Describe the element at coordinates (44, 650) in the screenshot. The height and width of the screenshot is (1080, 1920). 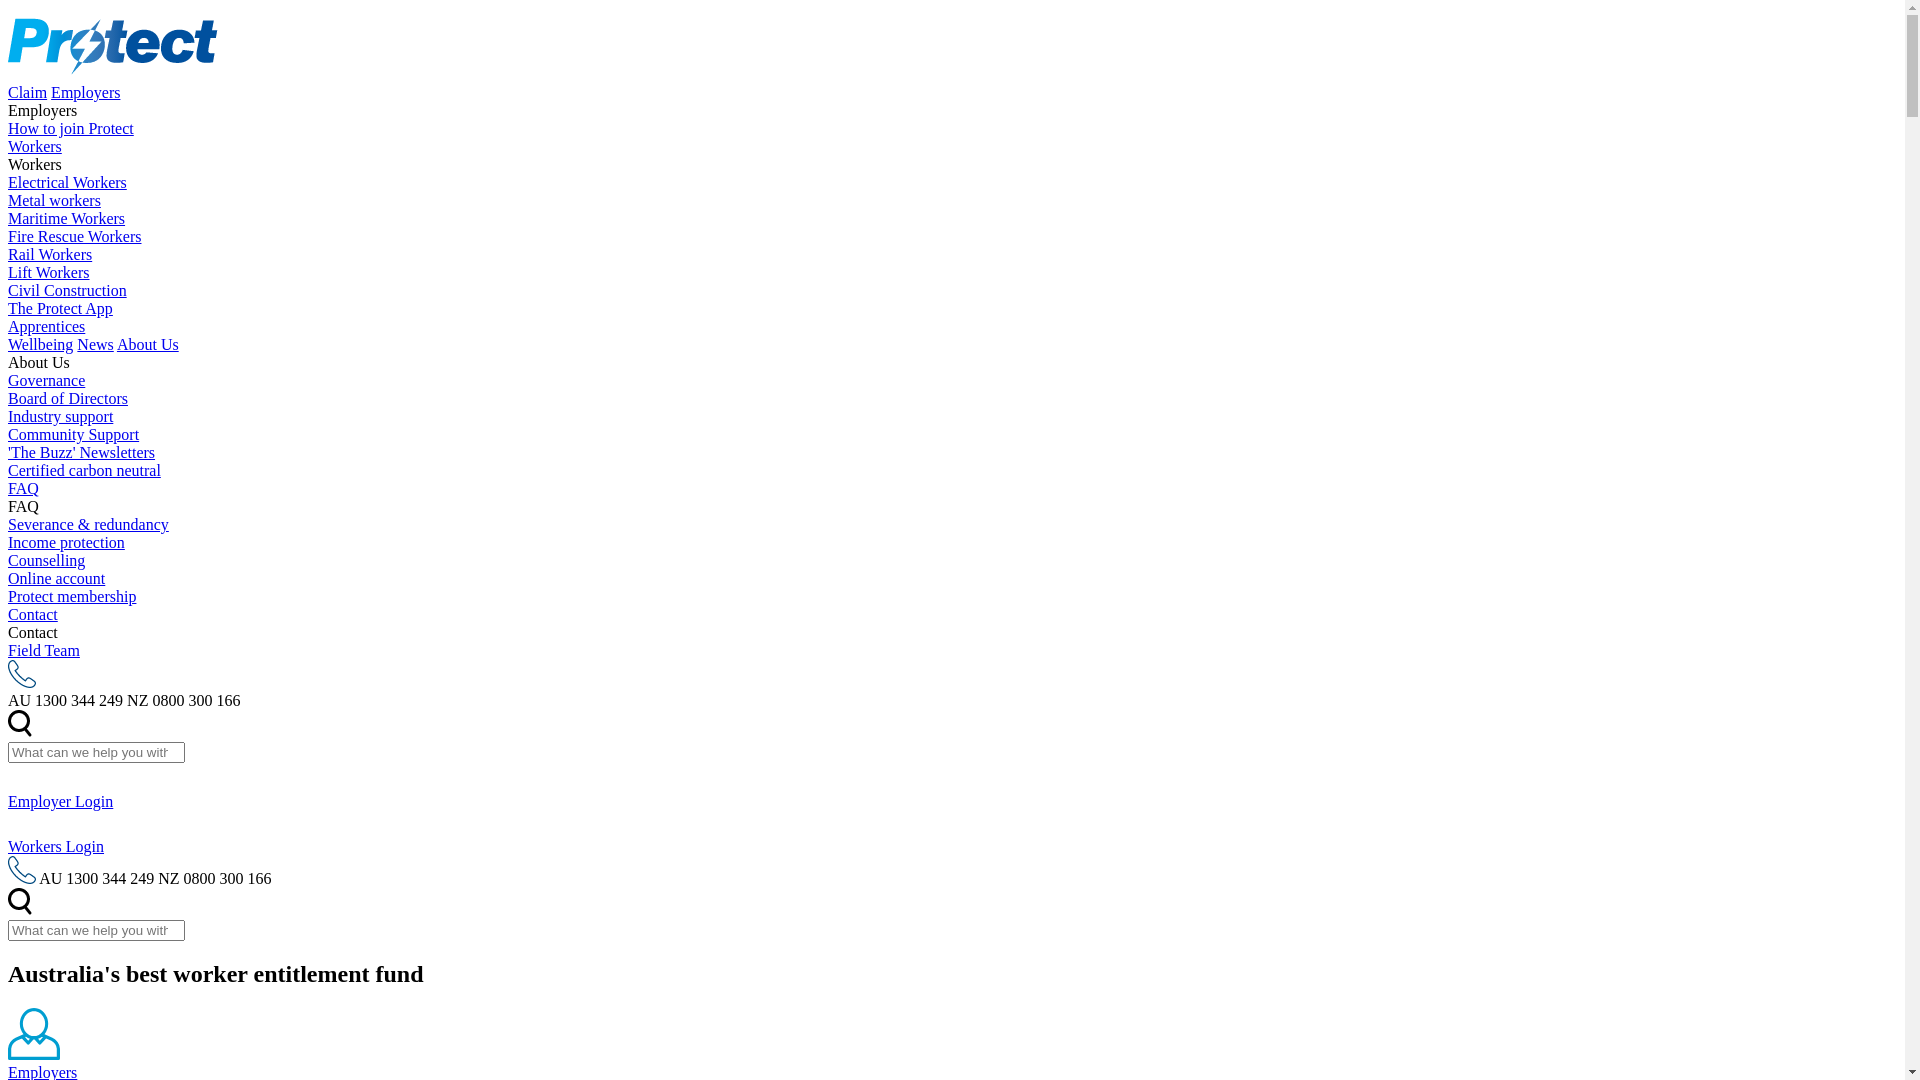
I see `Field Team` at that location.